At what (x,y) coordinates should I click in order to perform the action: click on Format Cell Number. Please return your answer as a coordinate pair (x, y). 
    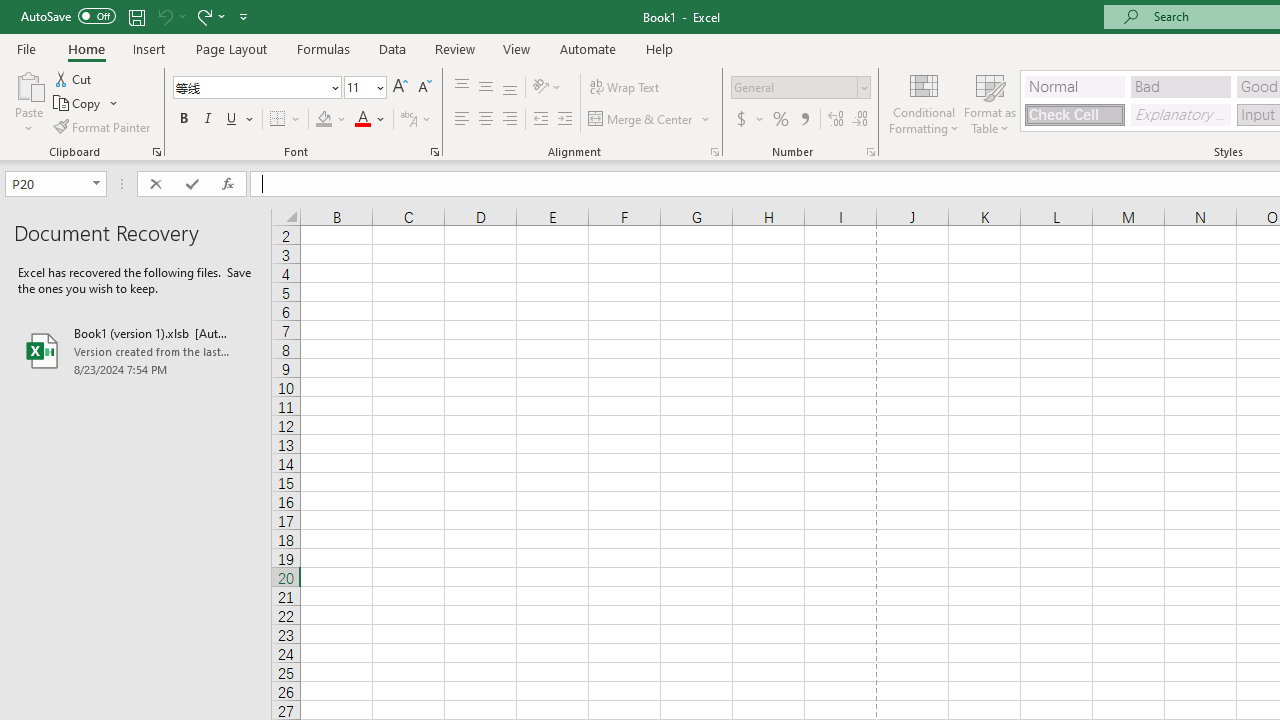
    Looking at the image, I should click on (870, 152).